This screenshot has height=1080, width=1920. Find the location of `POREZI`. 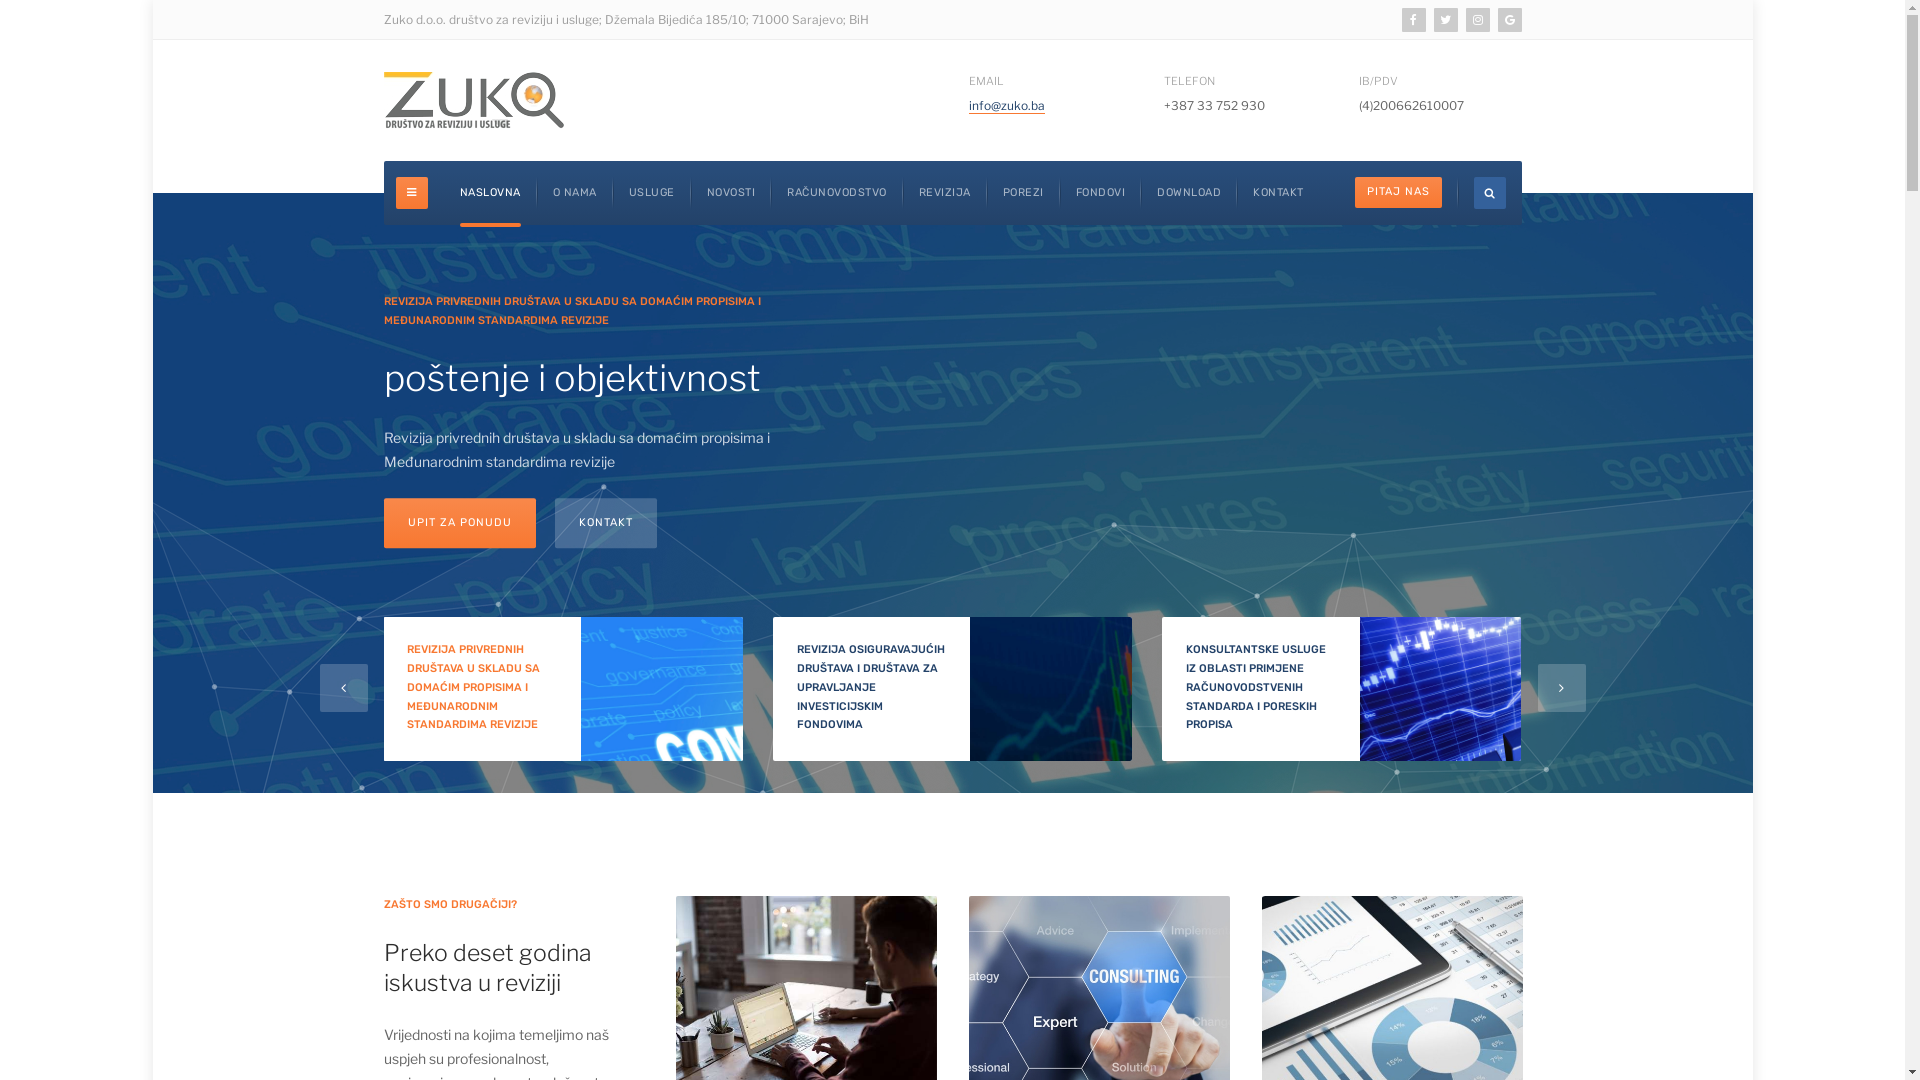

POREZI is located at coordinates (1022, 193).